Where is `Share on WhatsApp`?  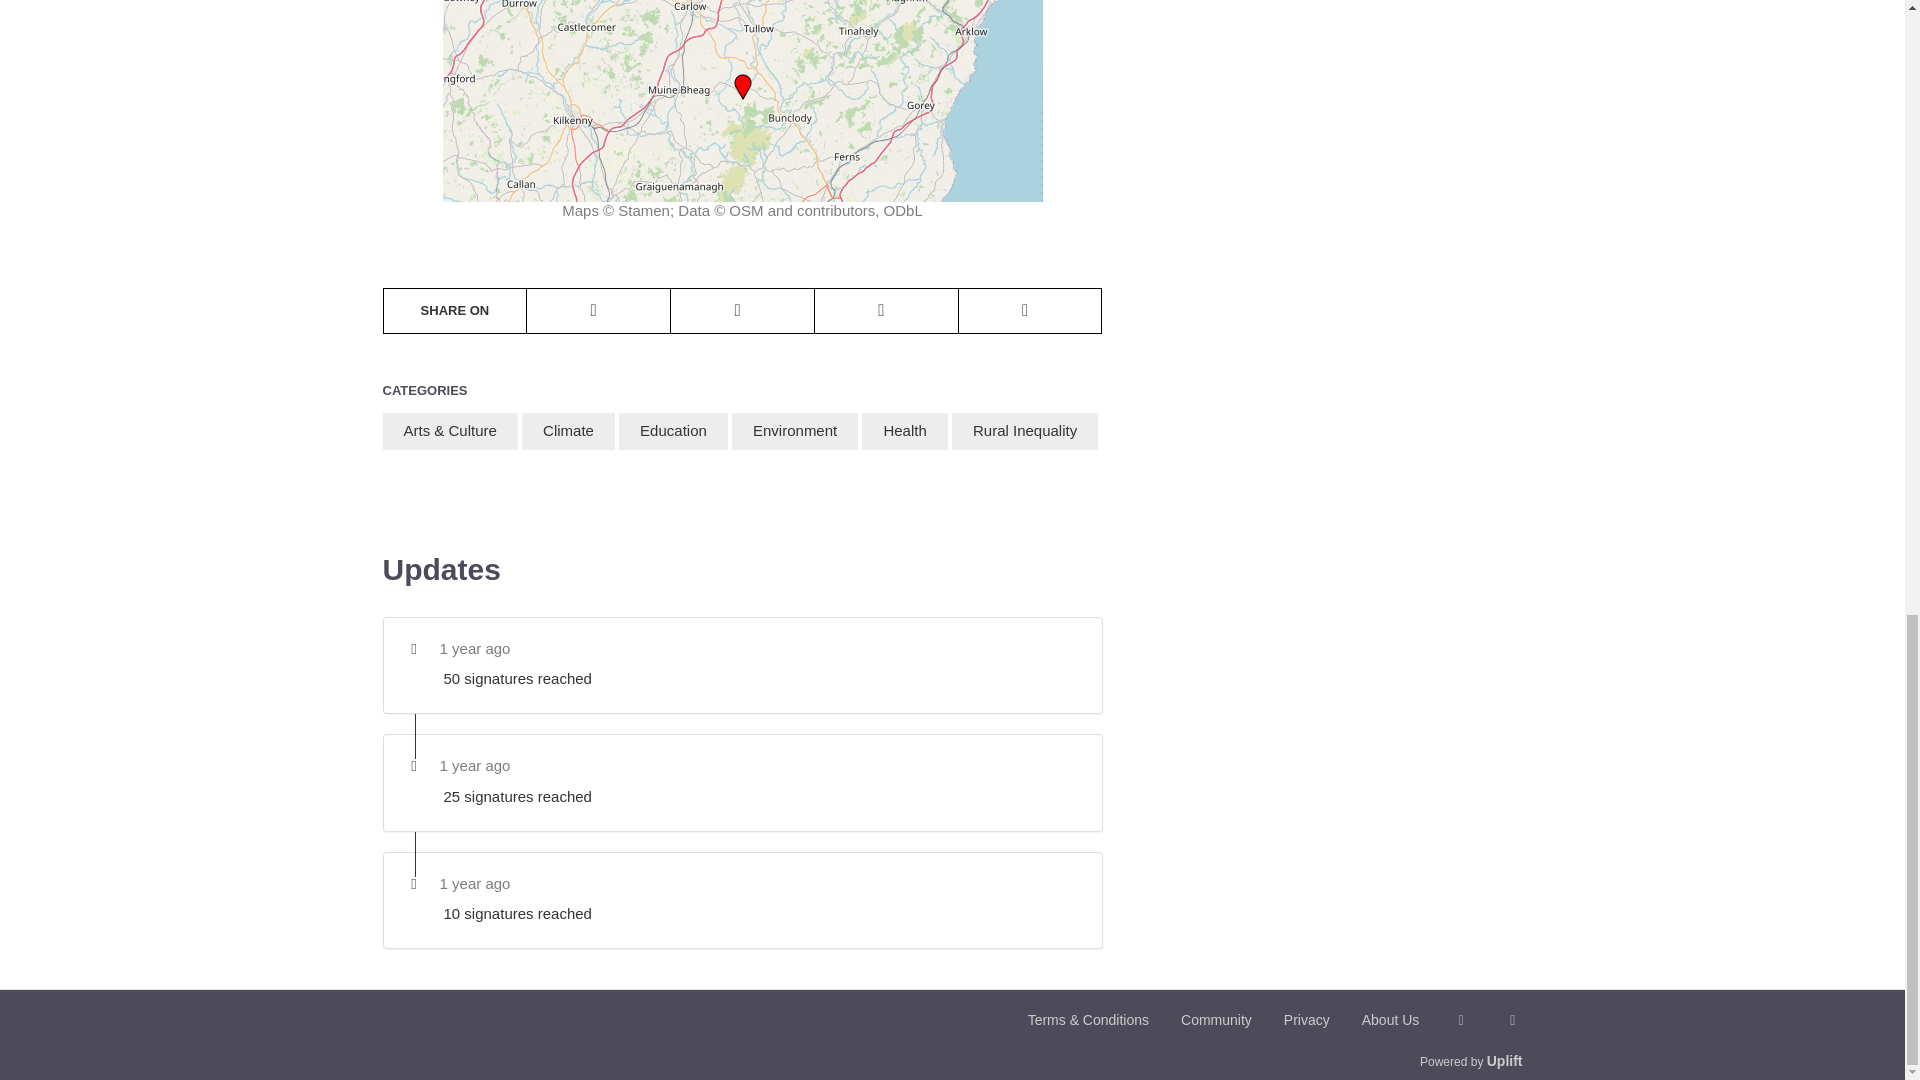
Share on WhatsApp is located at coordinates (598, 310).